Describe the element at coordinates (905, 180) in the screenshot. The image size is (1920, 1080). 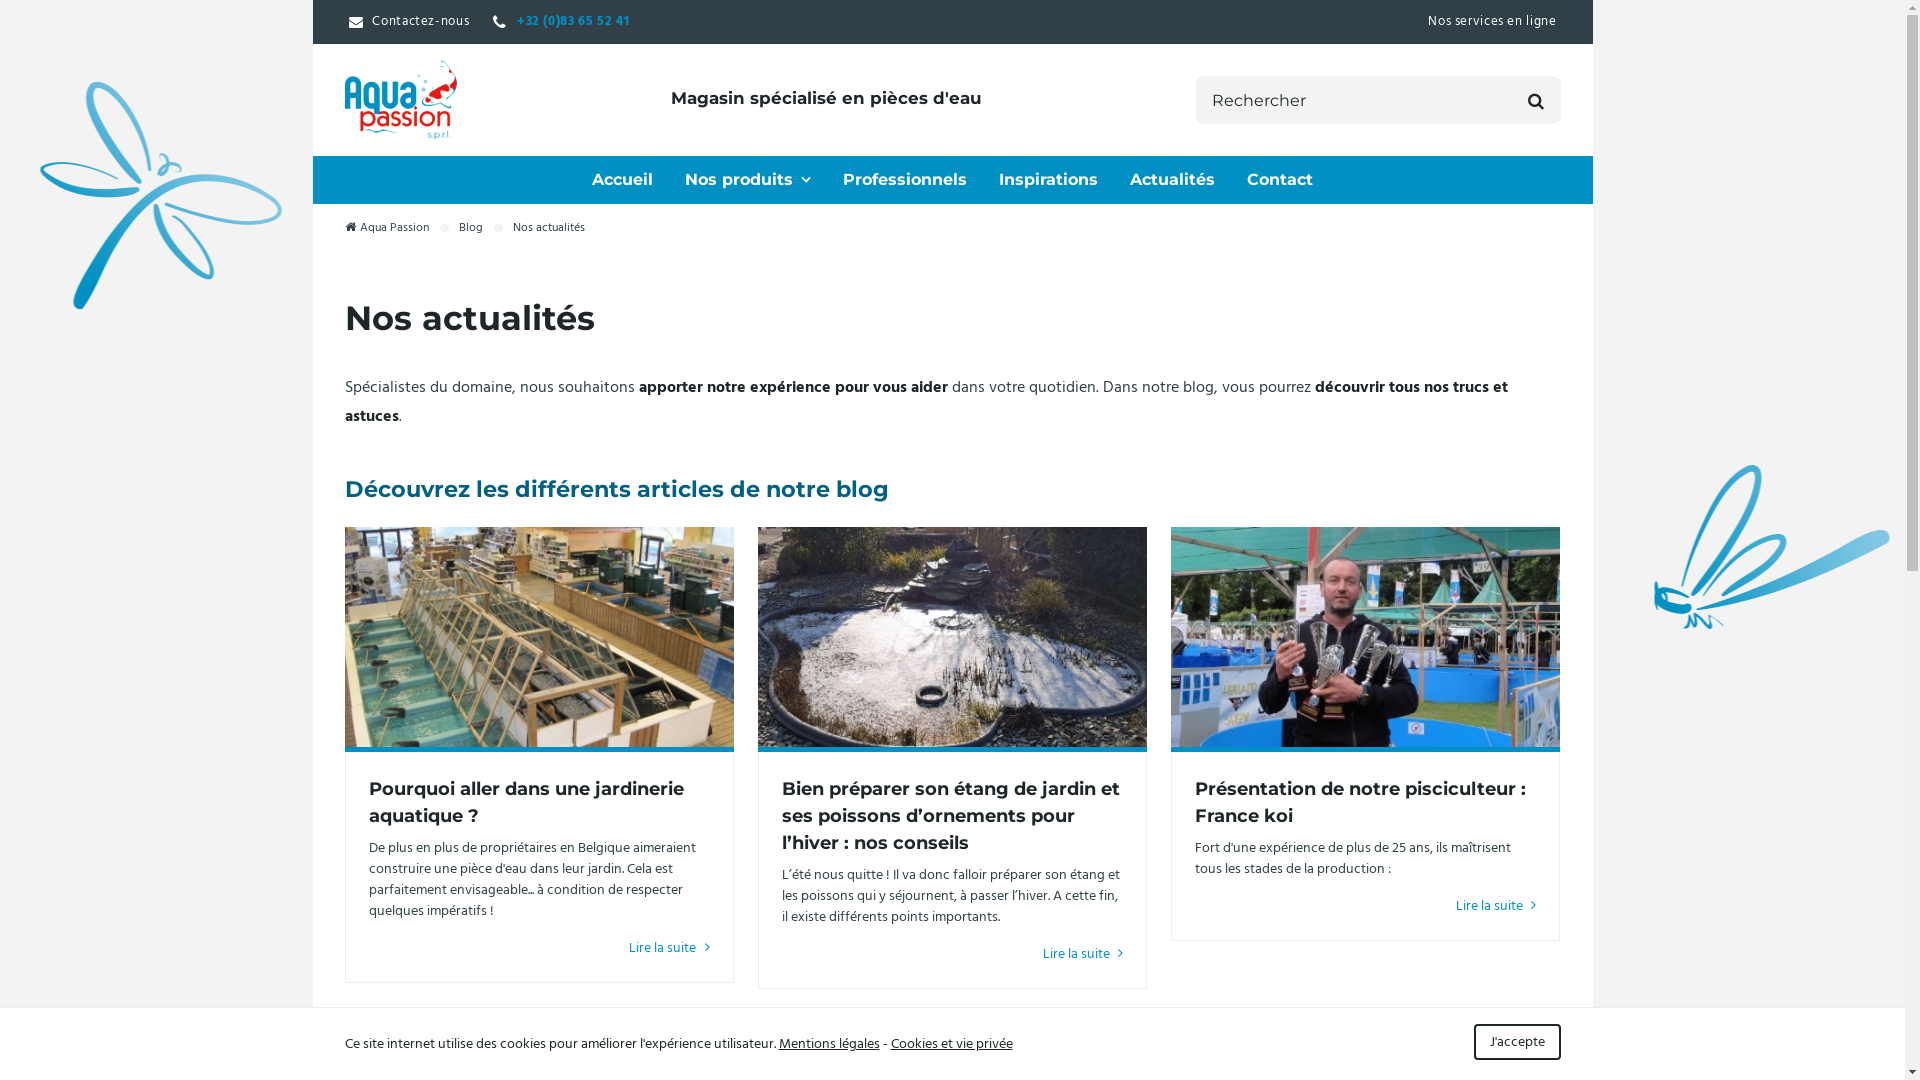
I see `Professionnels` at that location.